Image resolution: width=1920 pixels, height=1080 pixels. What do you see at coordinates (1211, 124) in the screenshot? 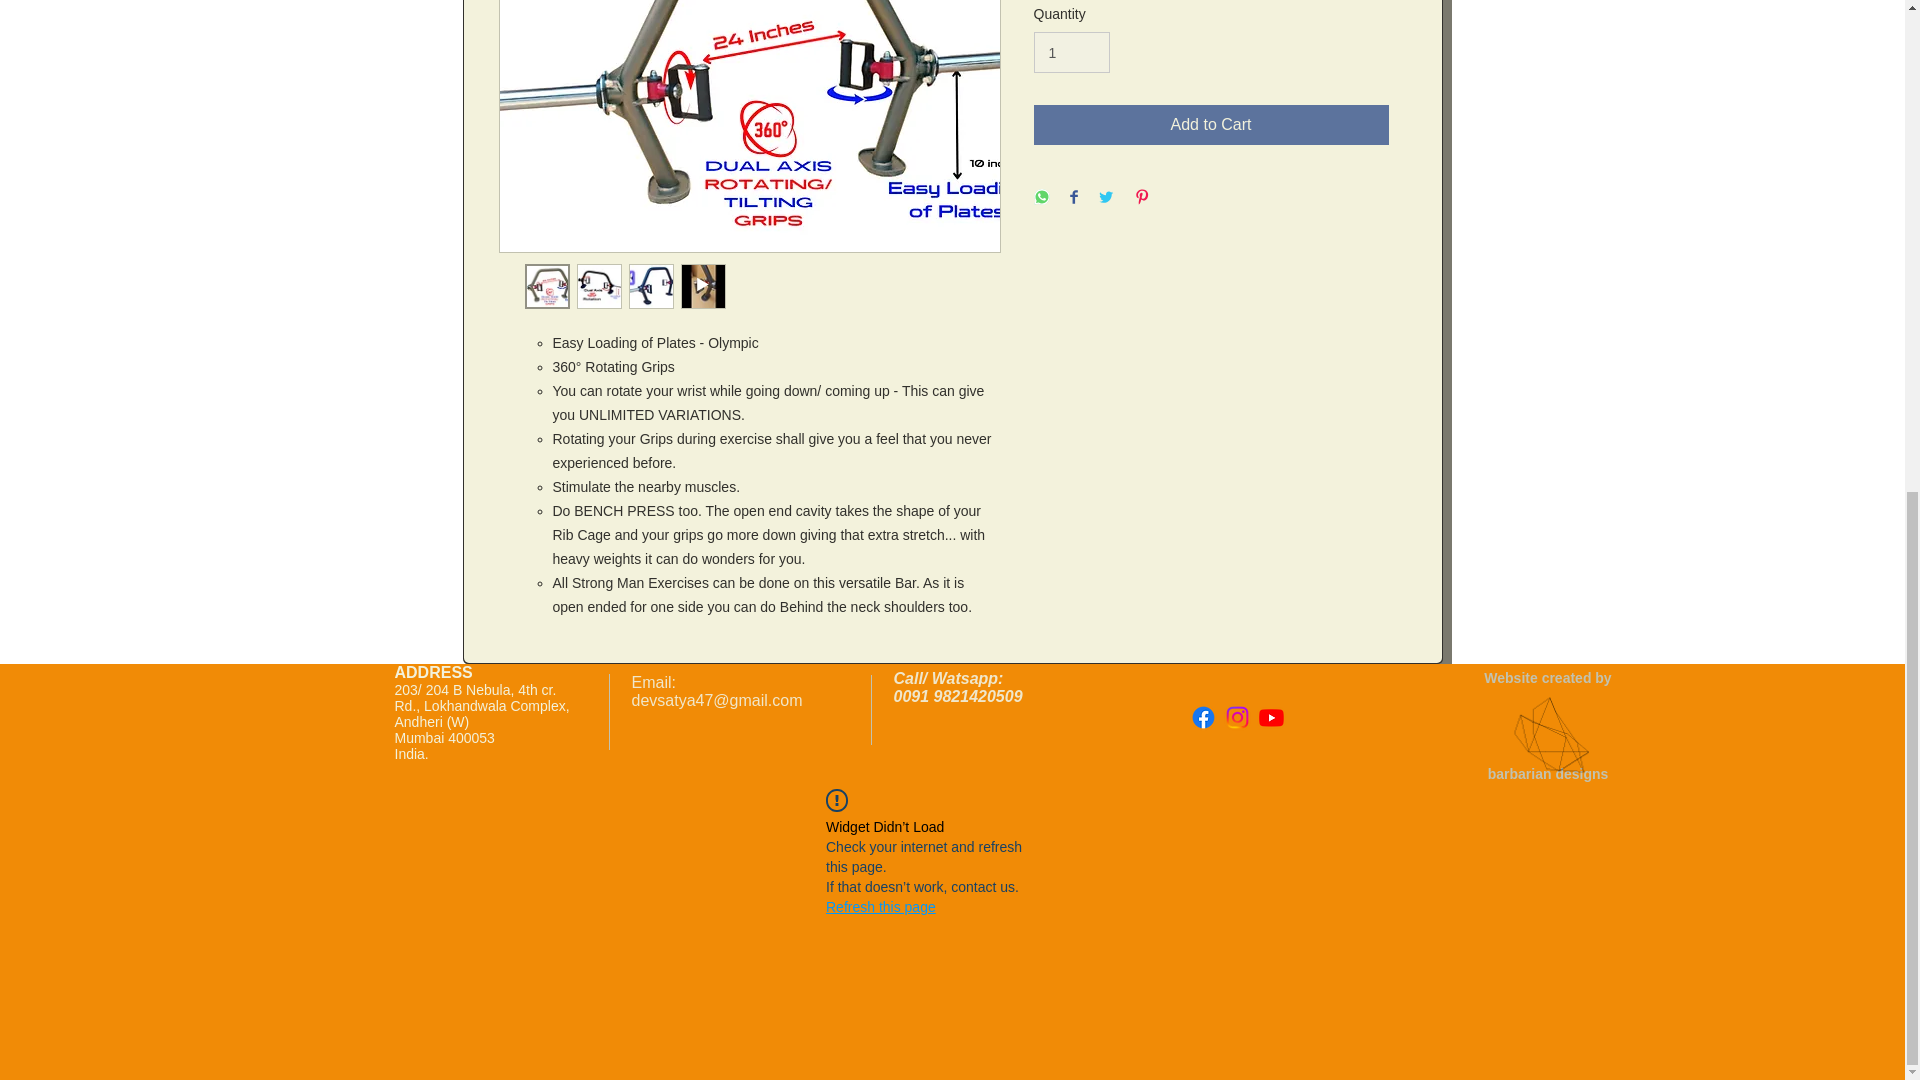
I see `Add to Cart` at bounding box center [1211, 124].